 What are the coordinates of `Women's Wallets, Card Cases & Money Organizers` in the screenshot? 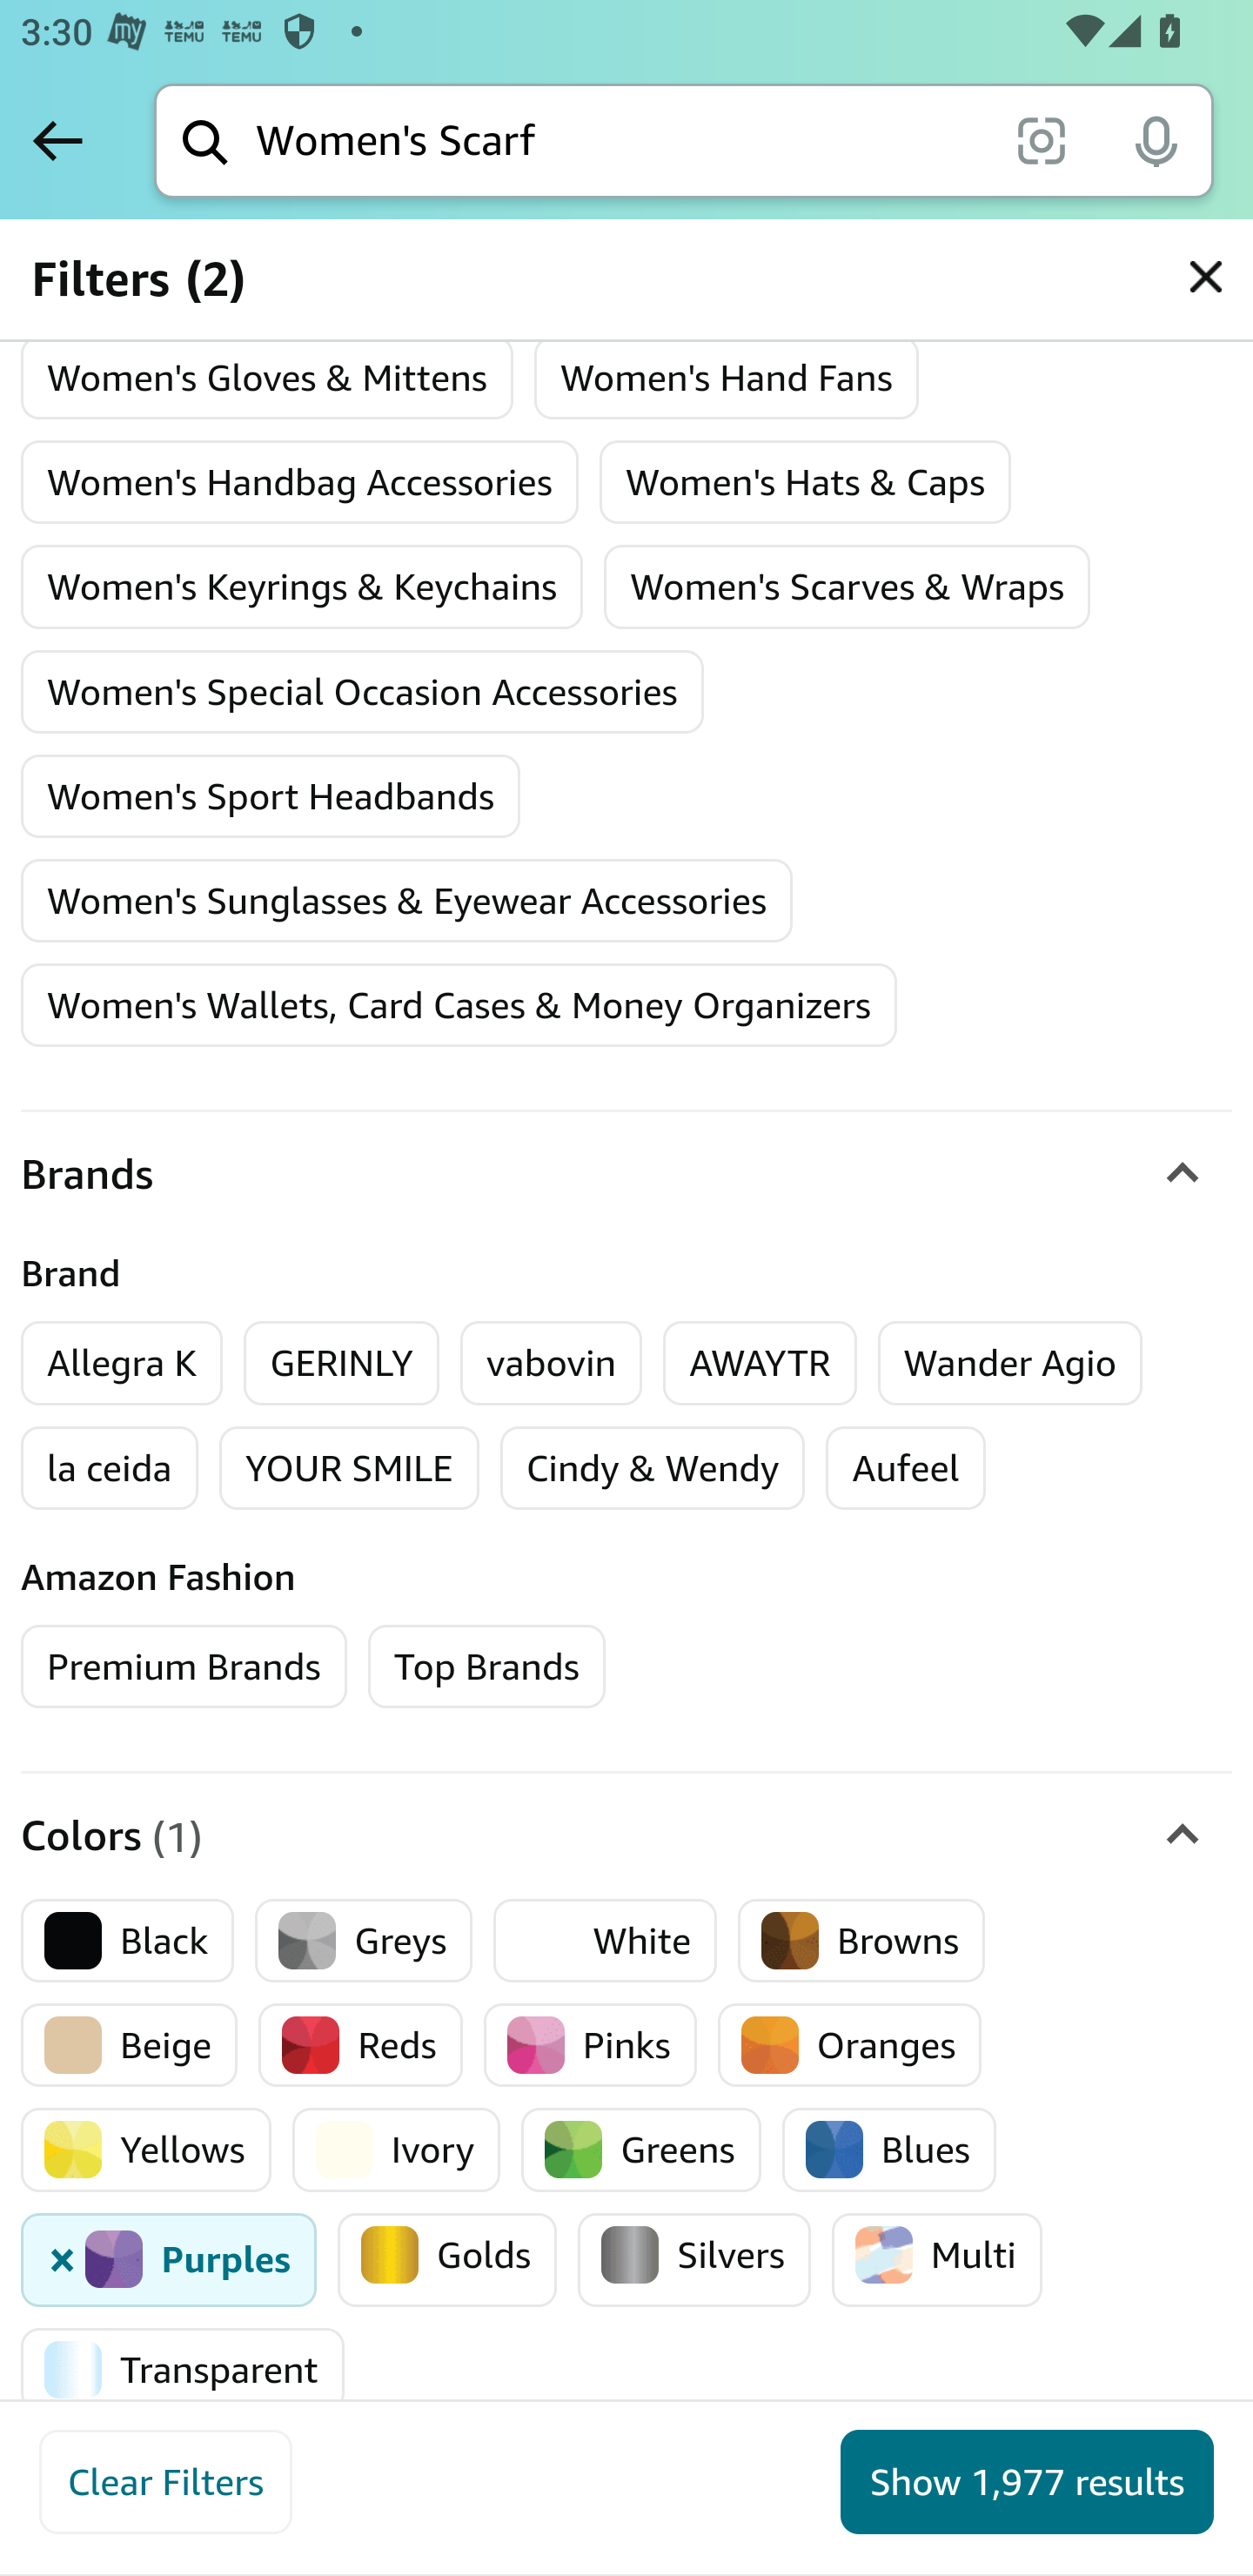 It's located at (459, 1006).